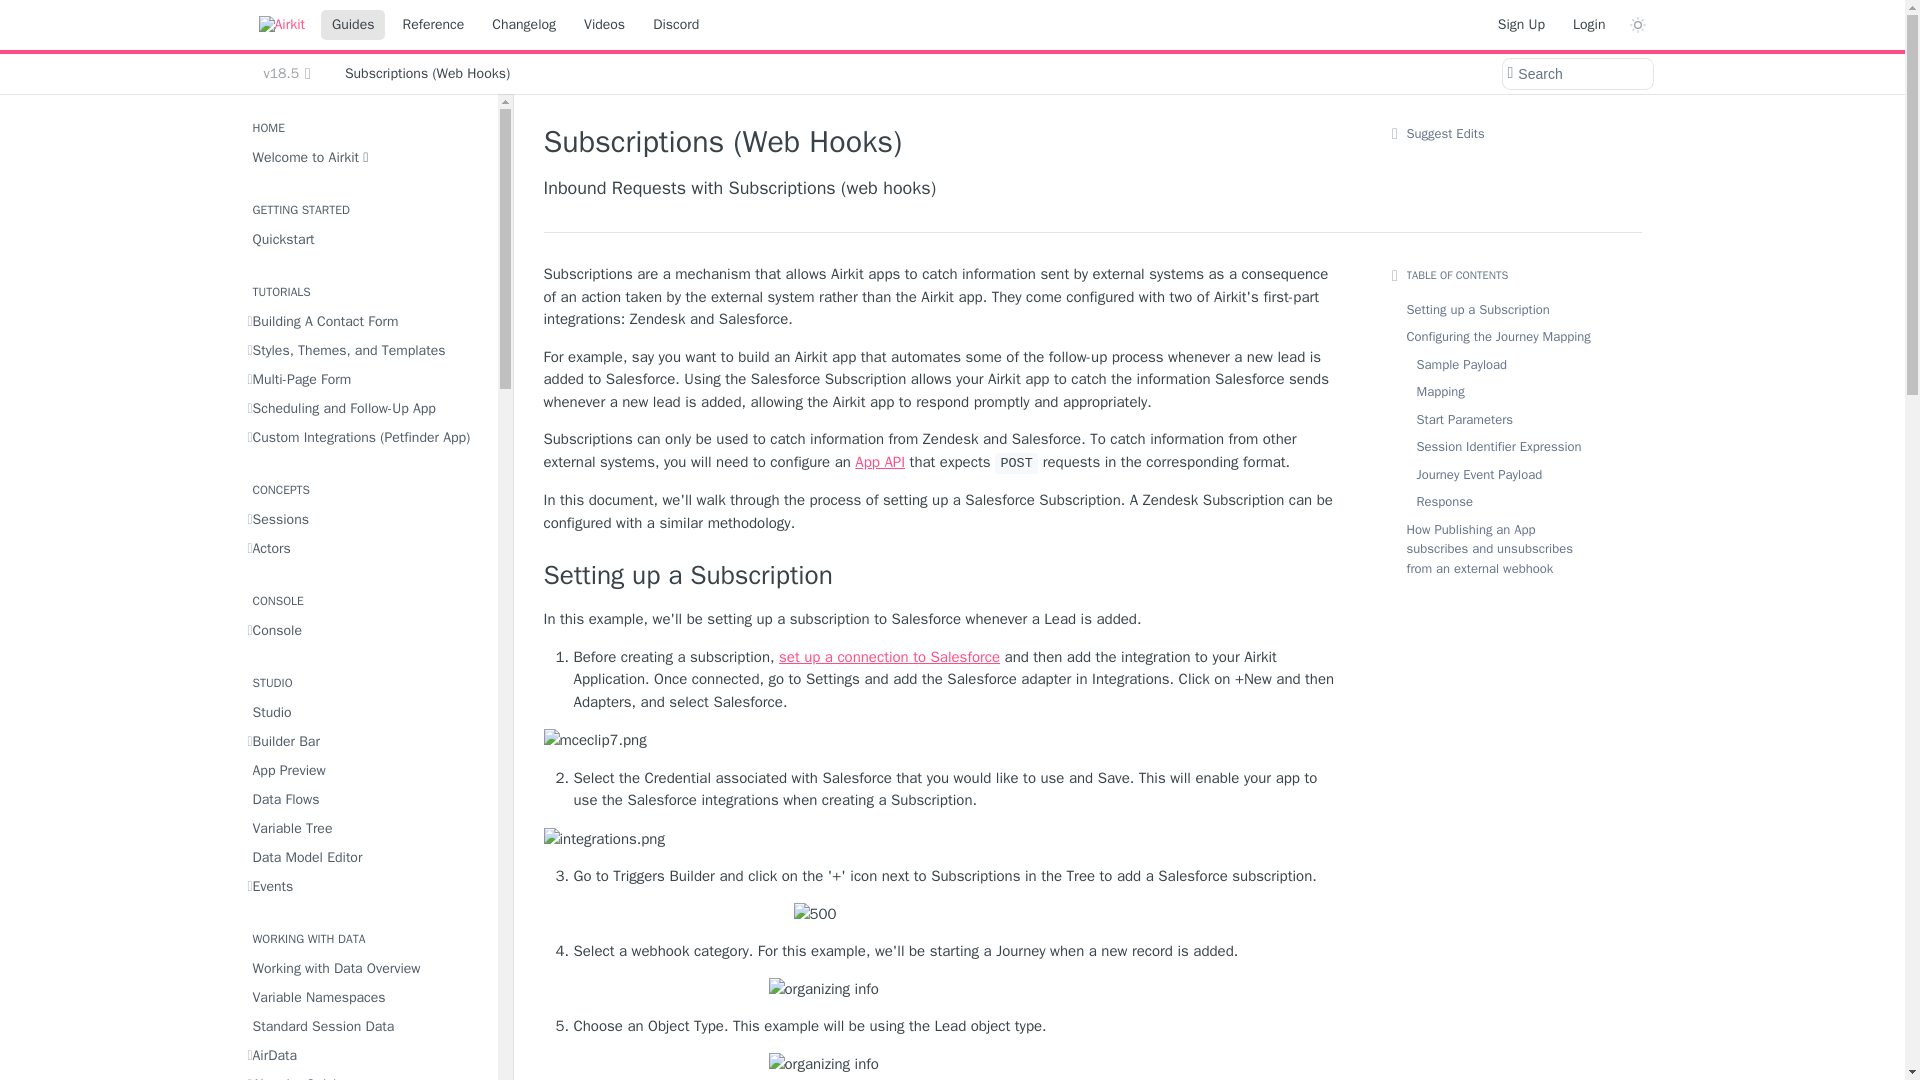 The height and width of the screenshot is (1080, 1920). Describe the element at coordinates (352, 24) in the screenshot. I see `Guides` at that location.